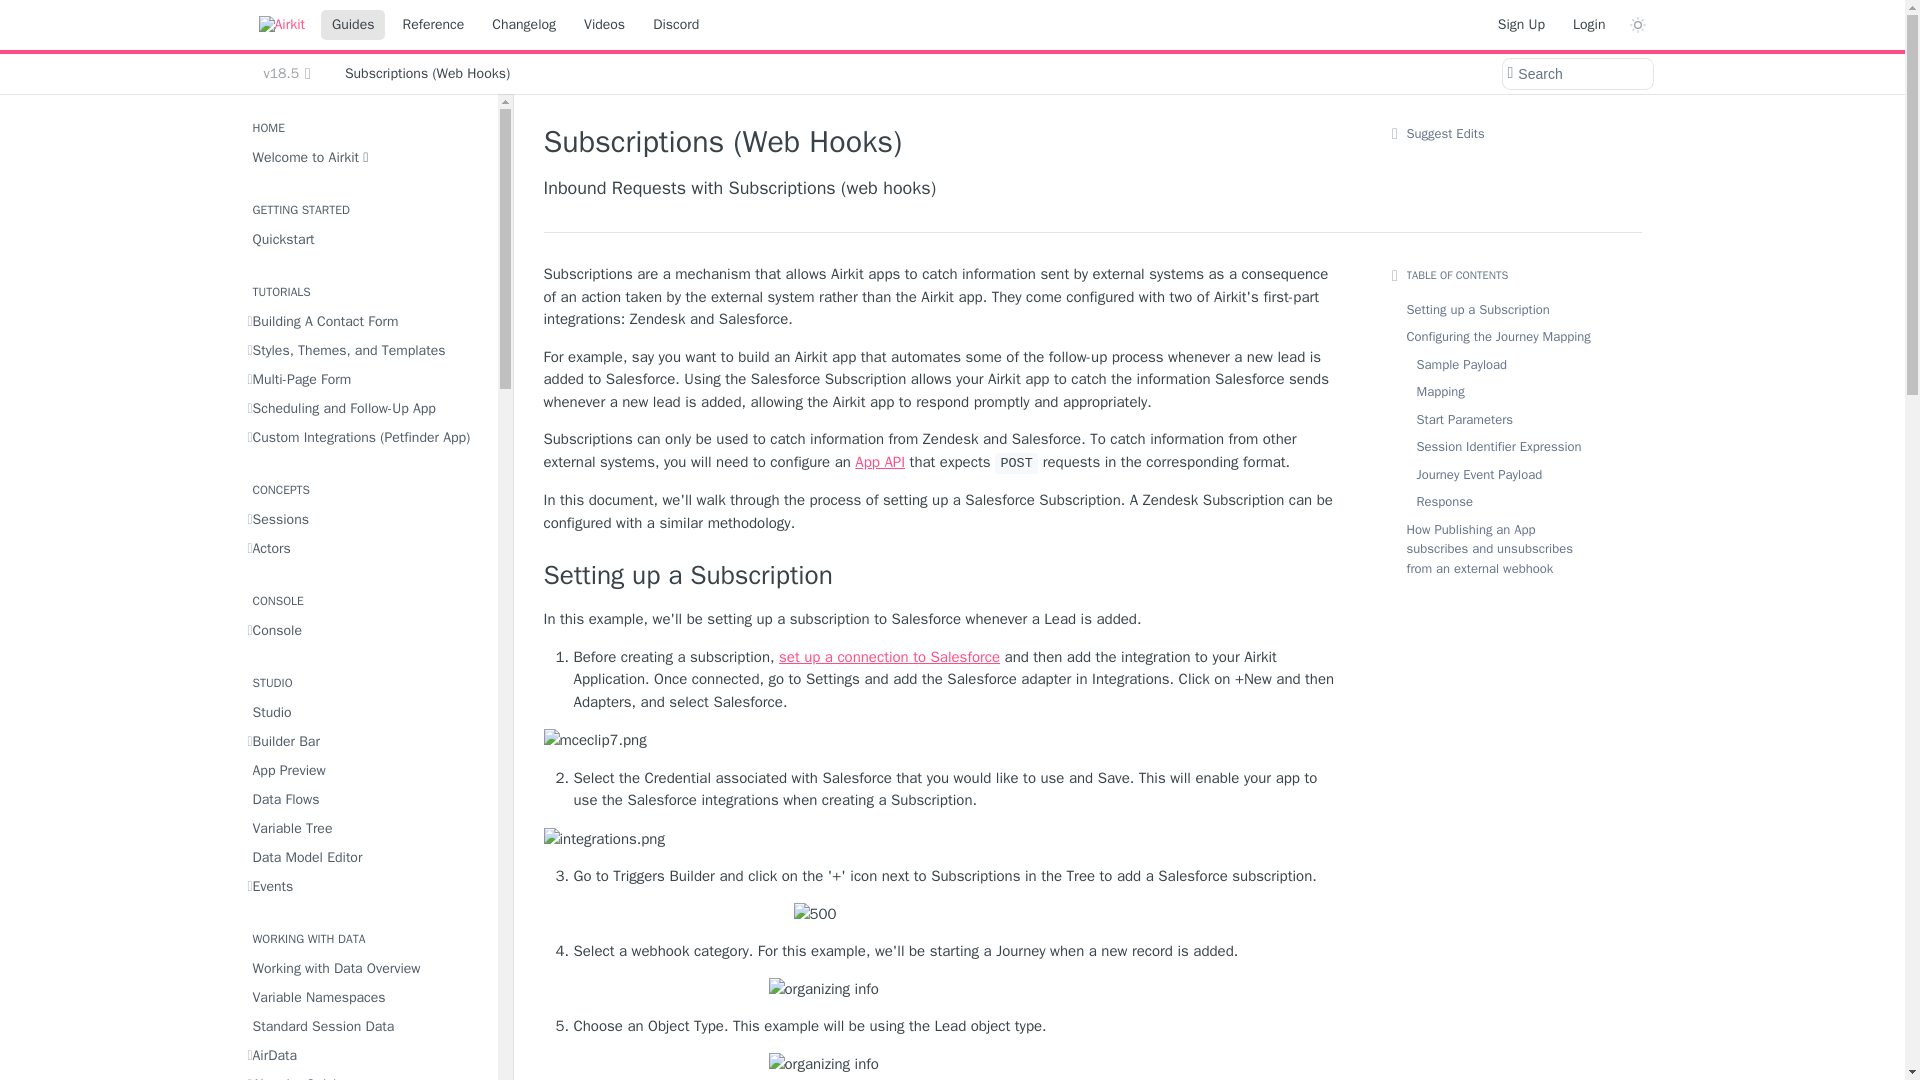 The height and width of the screenshot is (1080, 1920). Describe the element at coordinates (352, 24) in the screenshot. I see `Guides` at that location.